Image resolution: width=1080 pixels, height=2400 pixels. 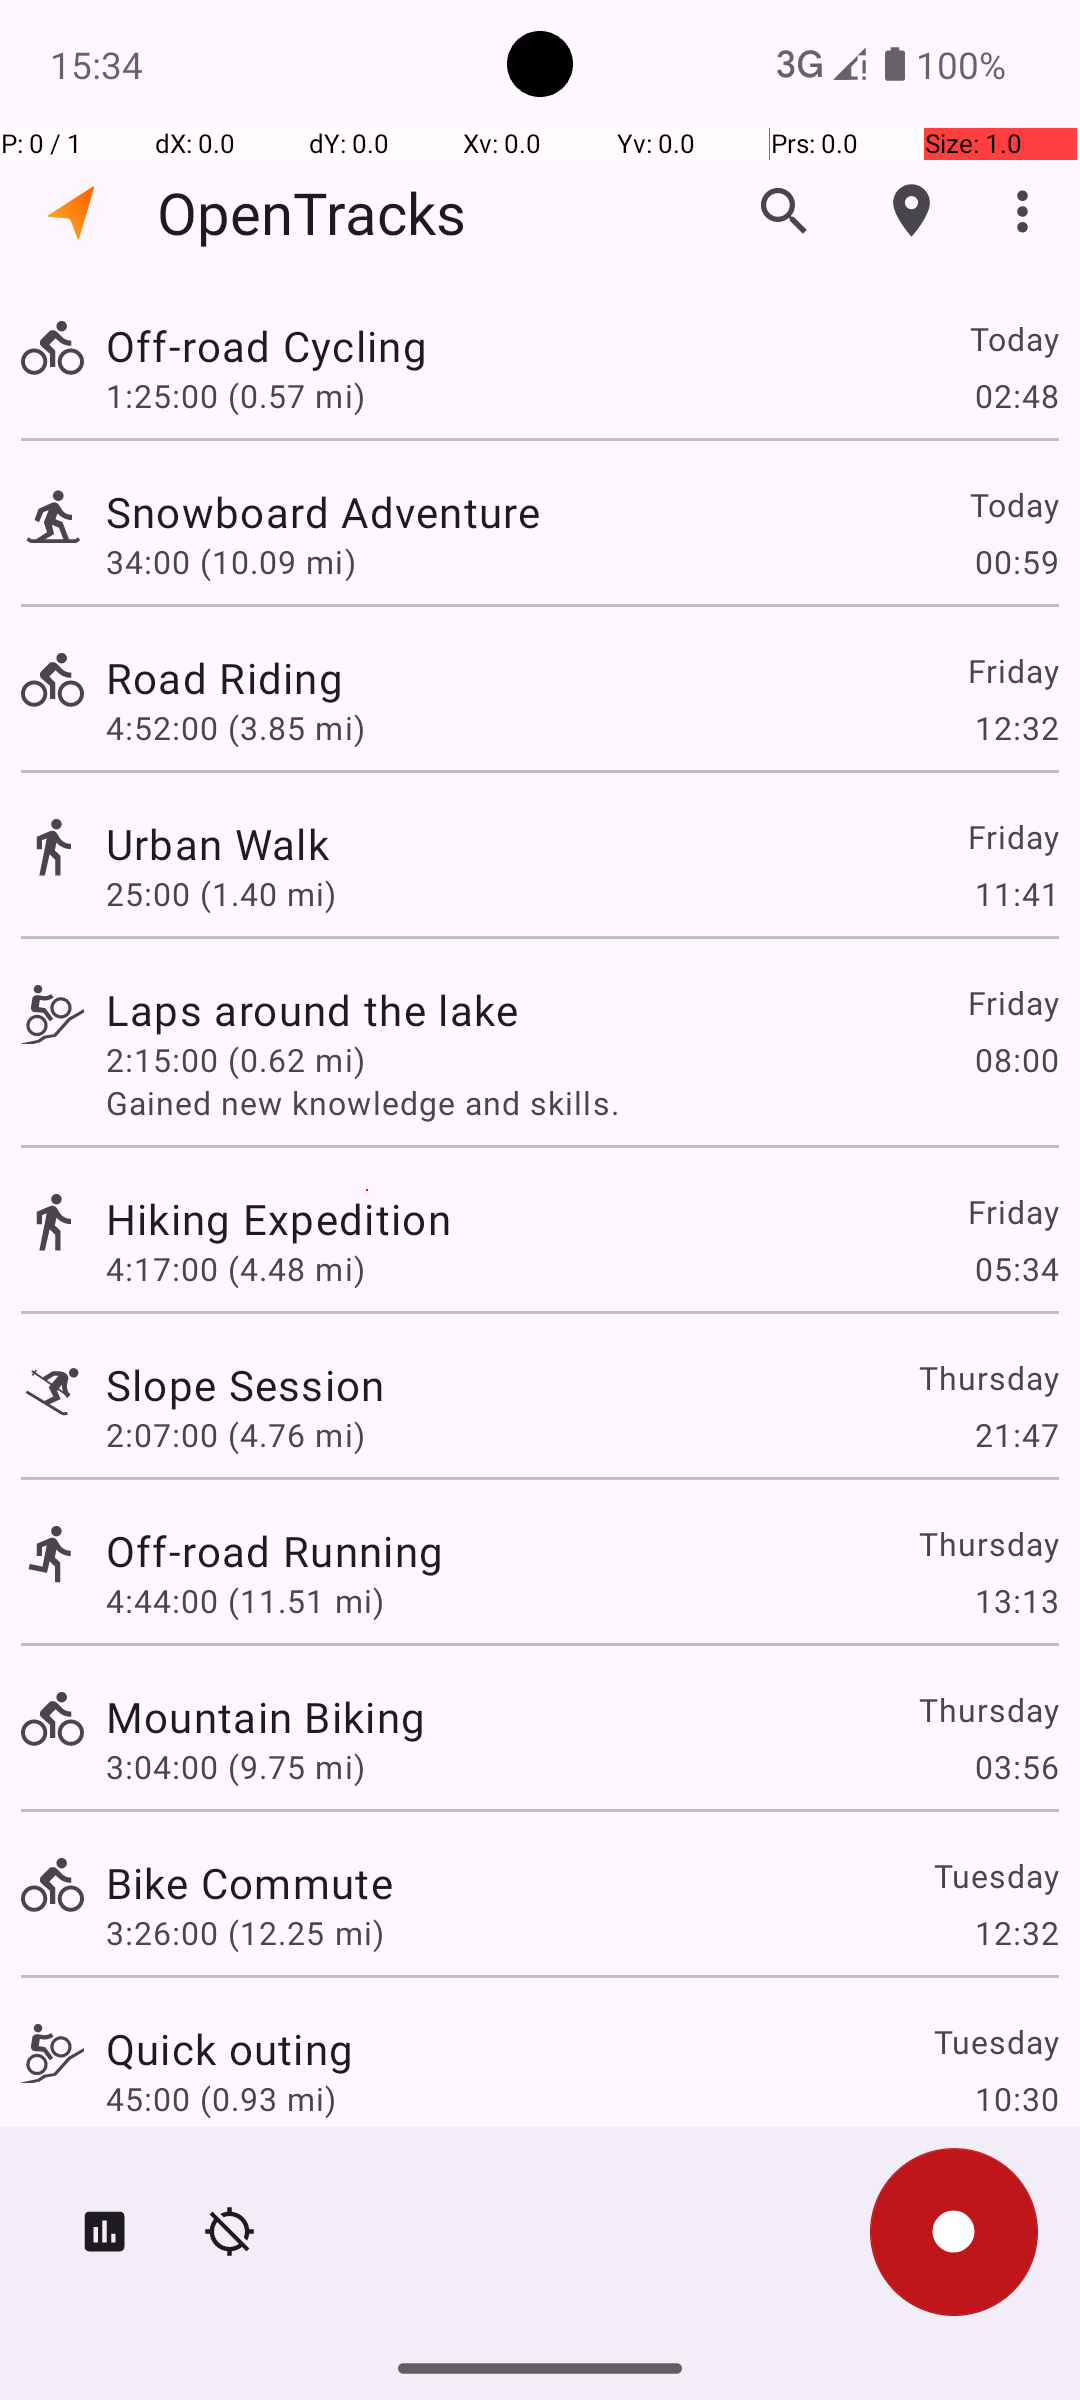 I want to click on Hiking Expedition, so click(x=278, y=1218).